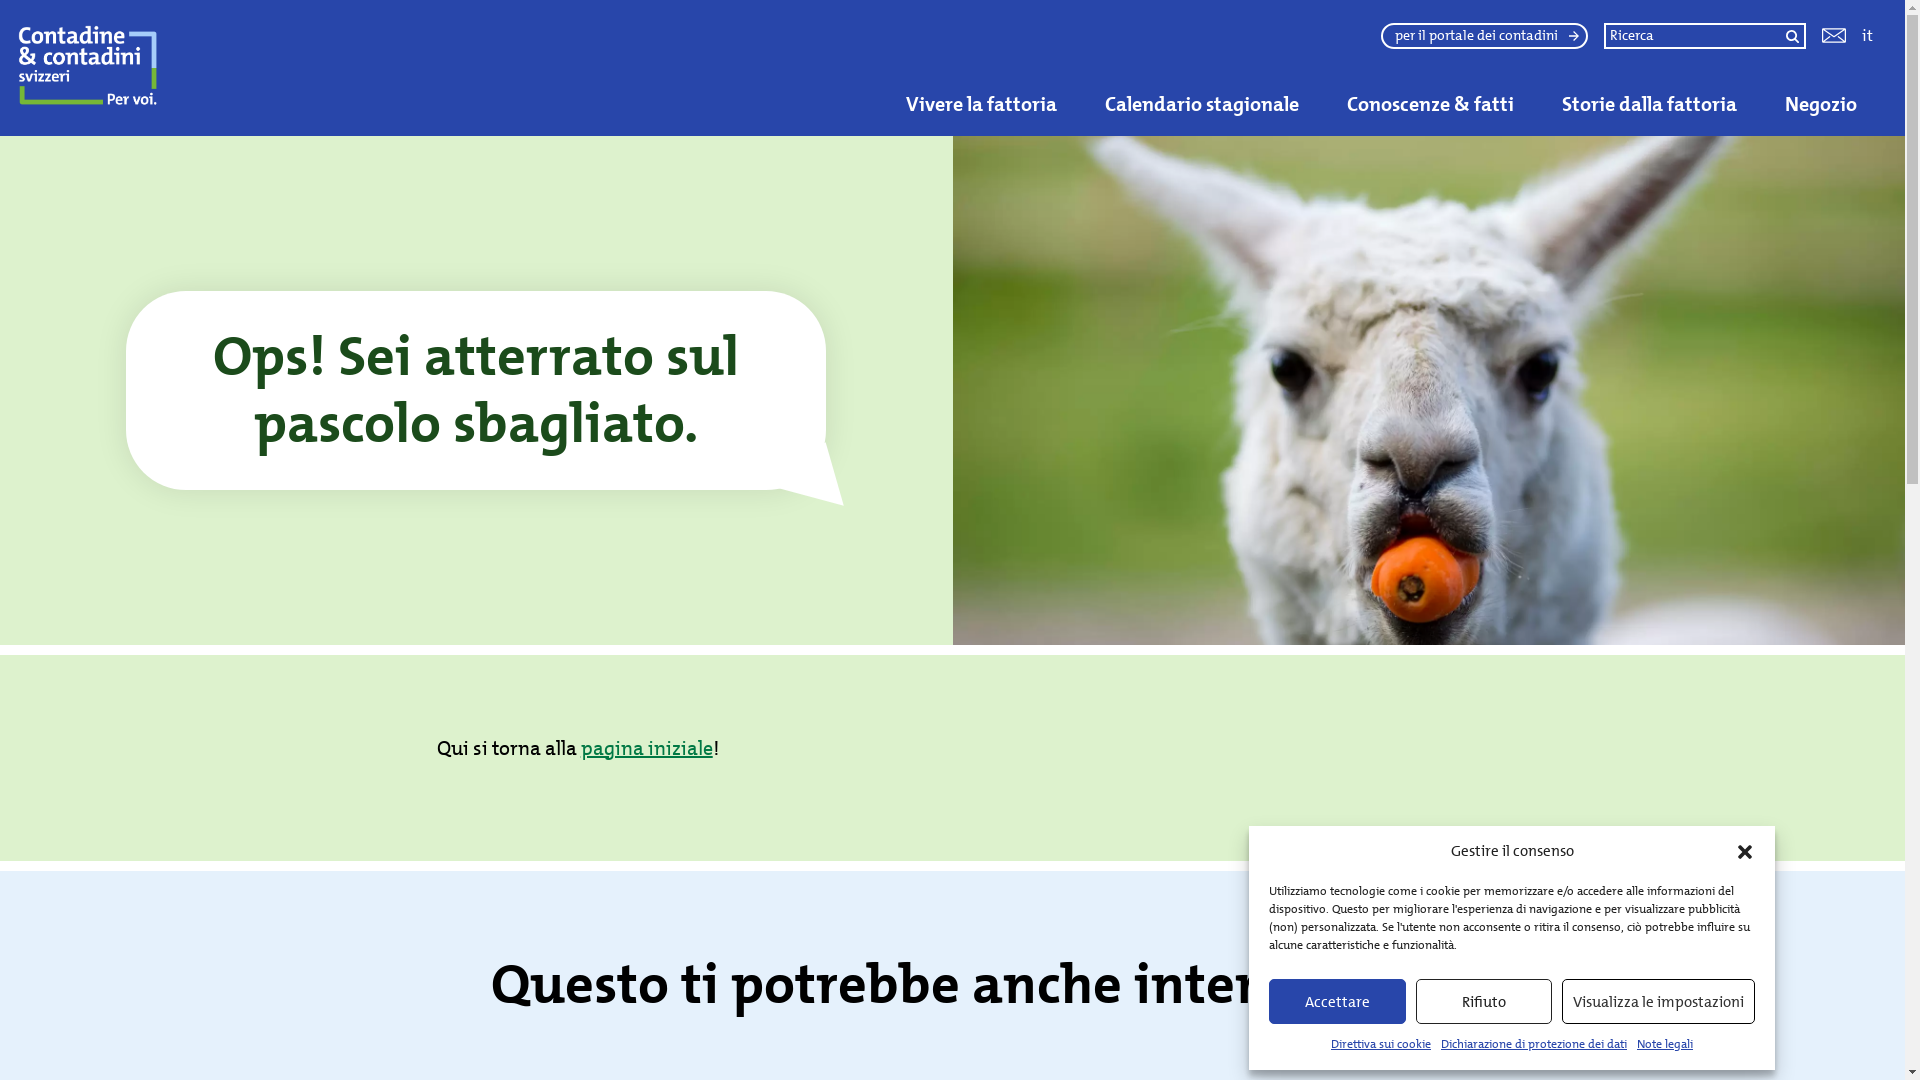 This screenshot has width=1920, height=1080. I want to click on Note legali, so click(1665, 1044).